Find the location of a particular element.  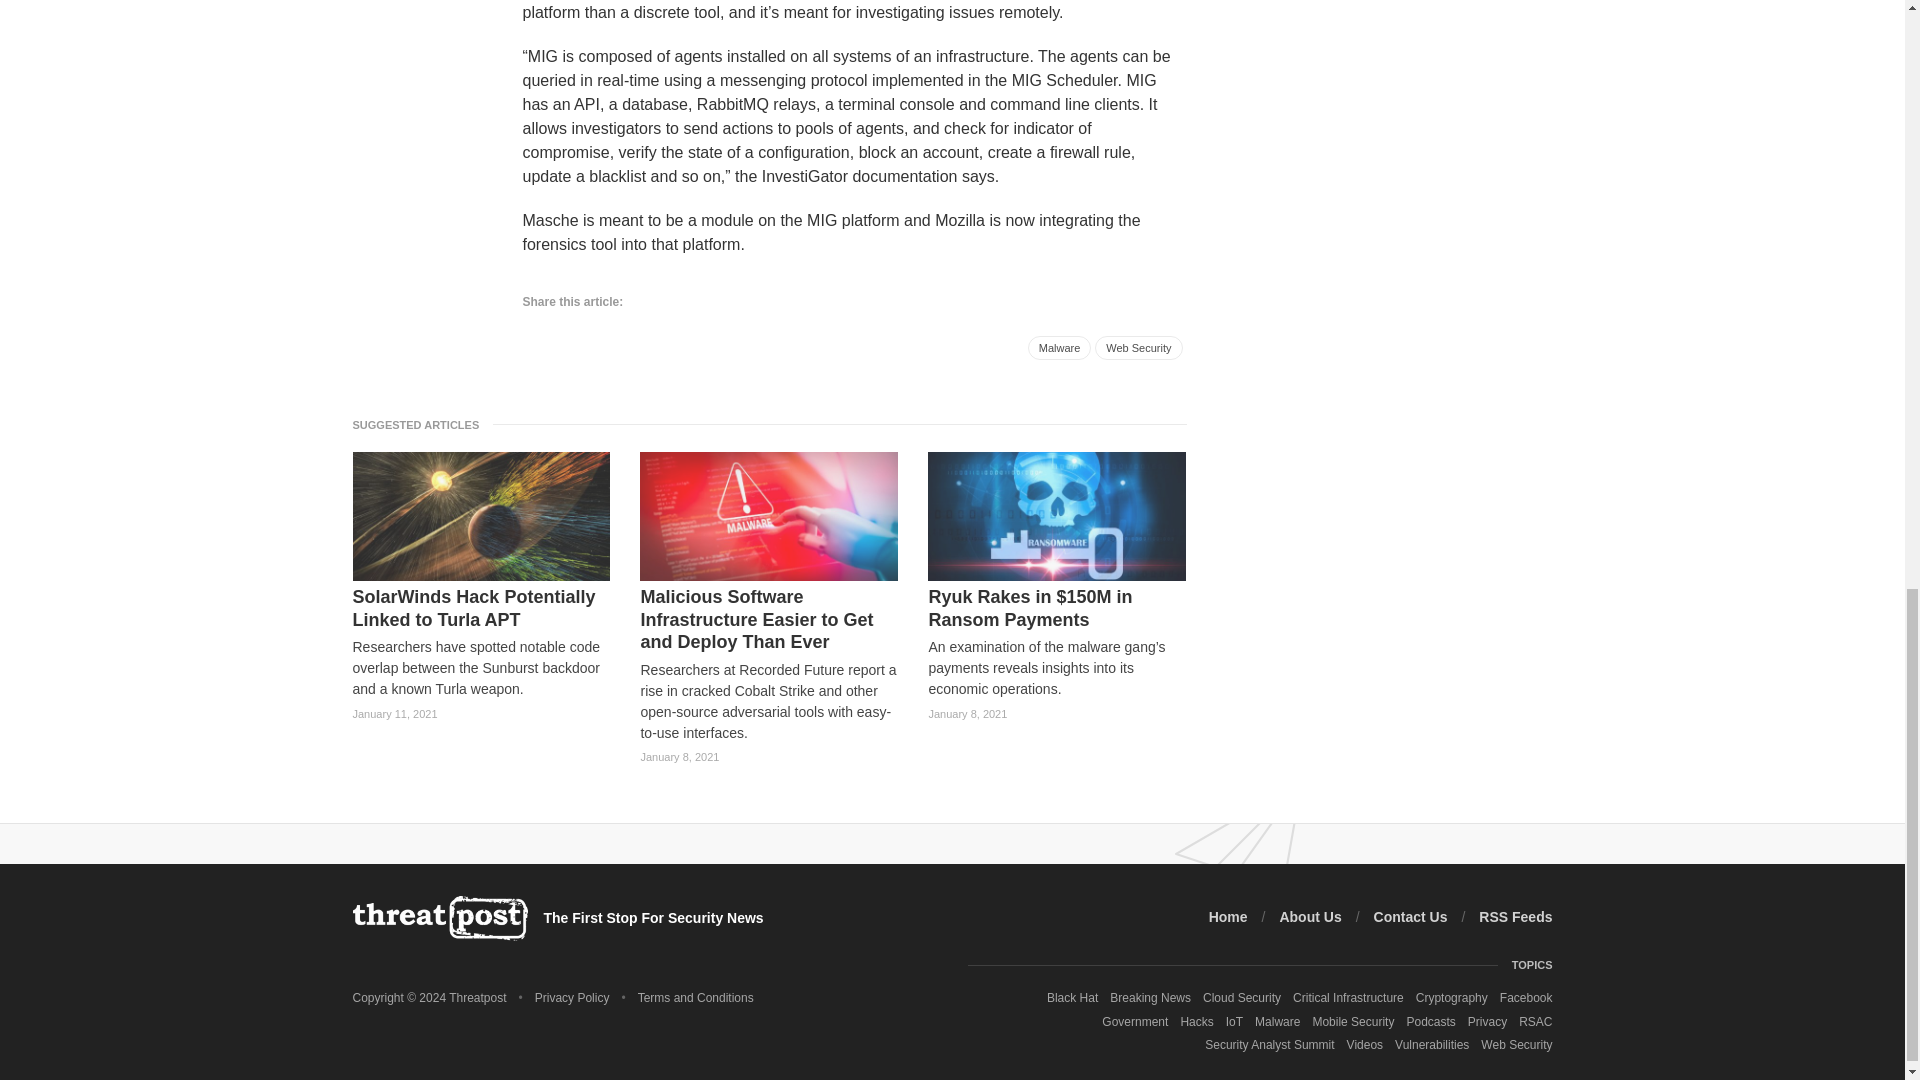

SolarWinds Hack Potentially Linked to Turla APT is located at coordinates (480, 608).